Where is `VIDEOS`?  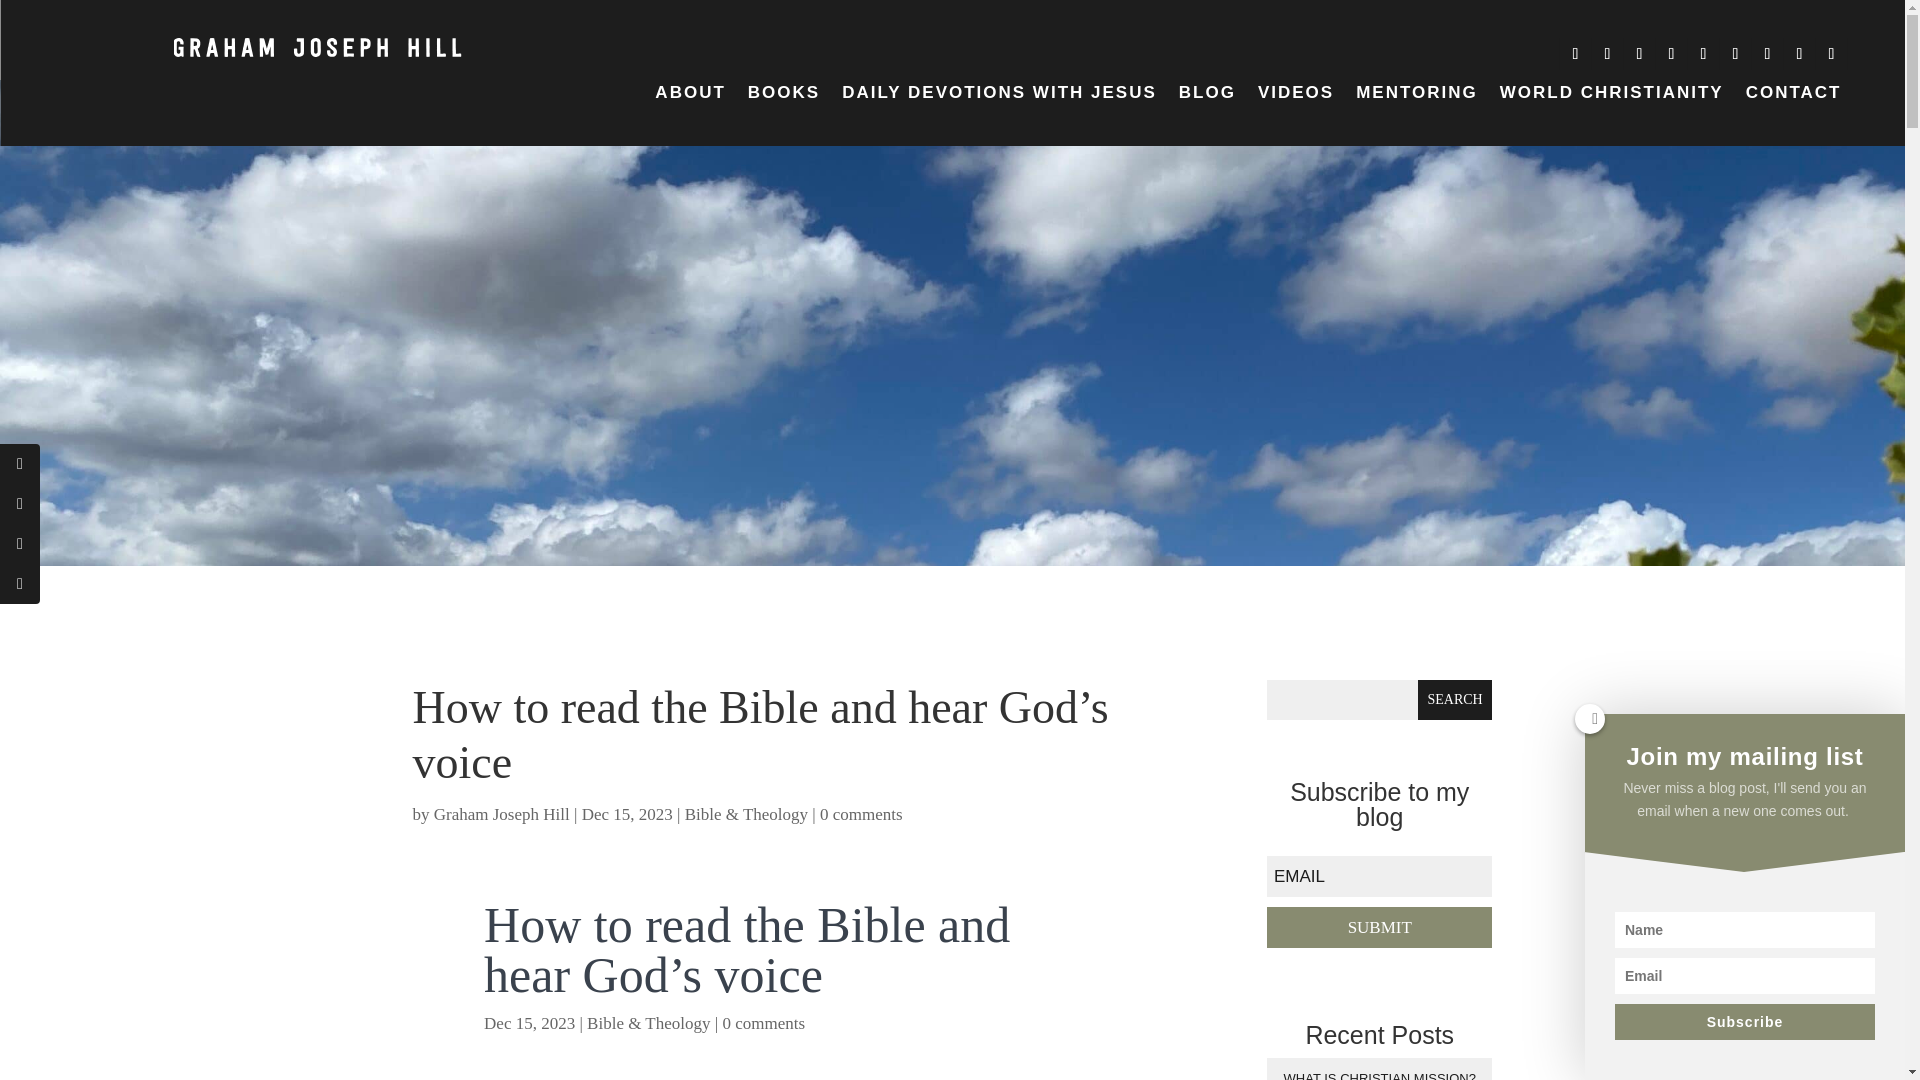 VIDEOS is located at coordinates (1296, 97).